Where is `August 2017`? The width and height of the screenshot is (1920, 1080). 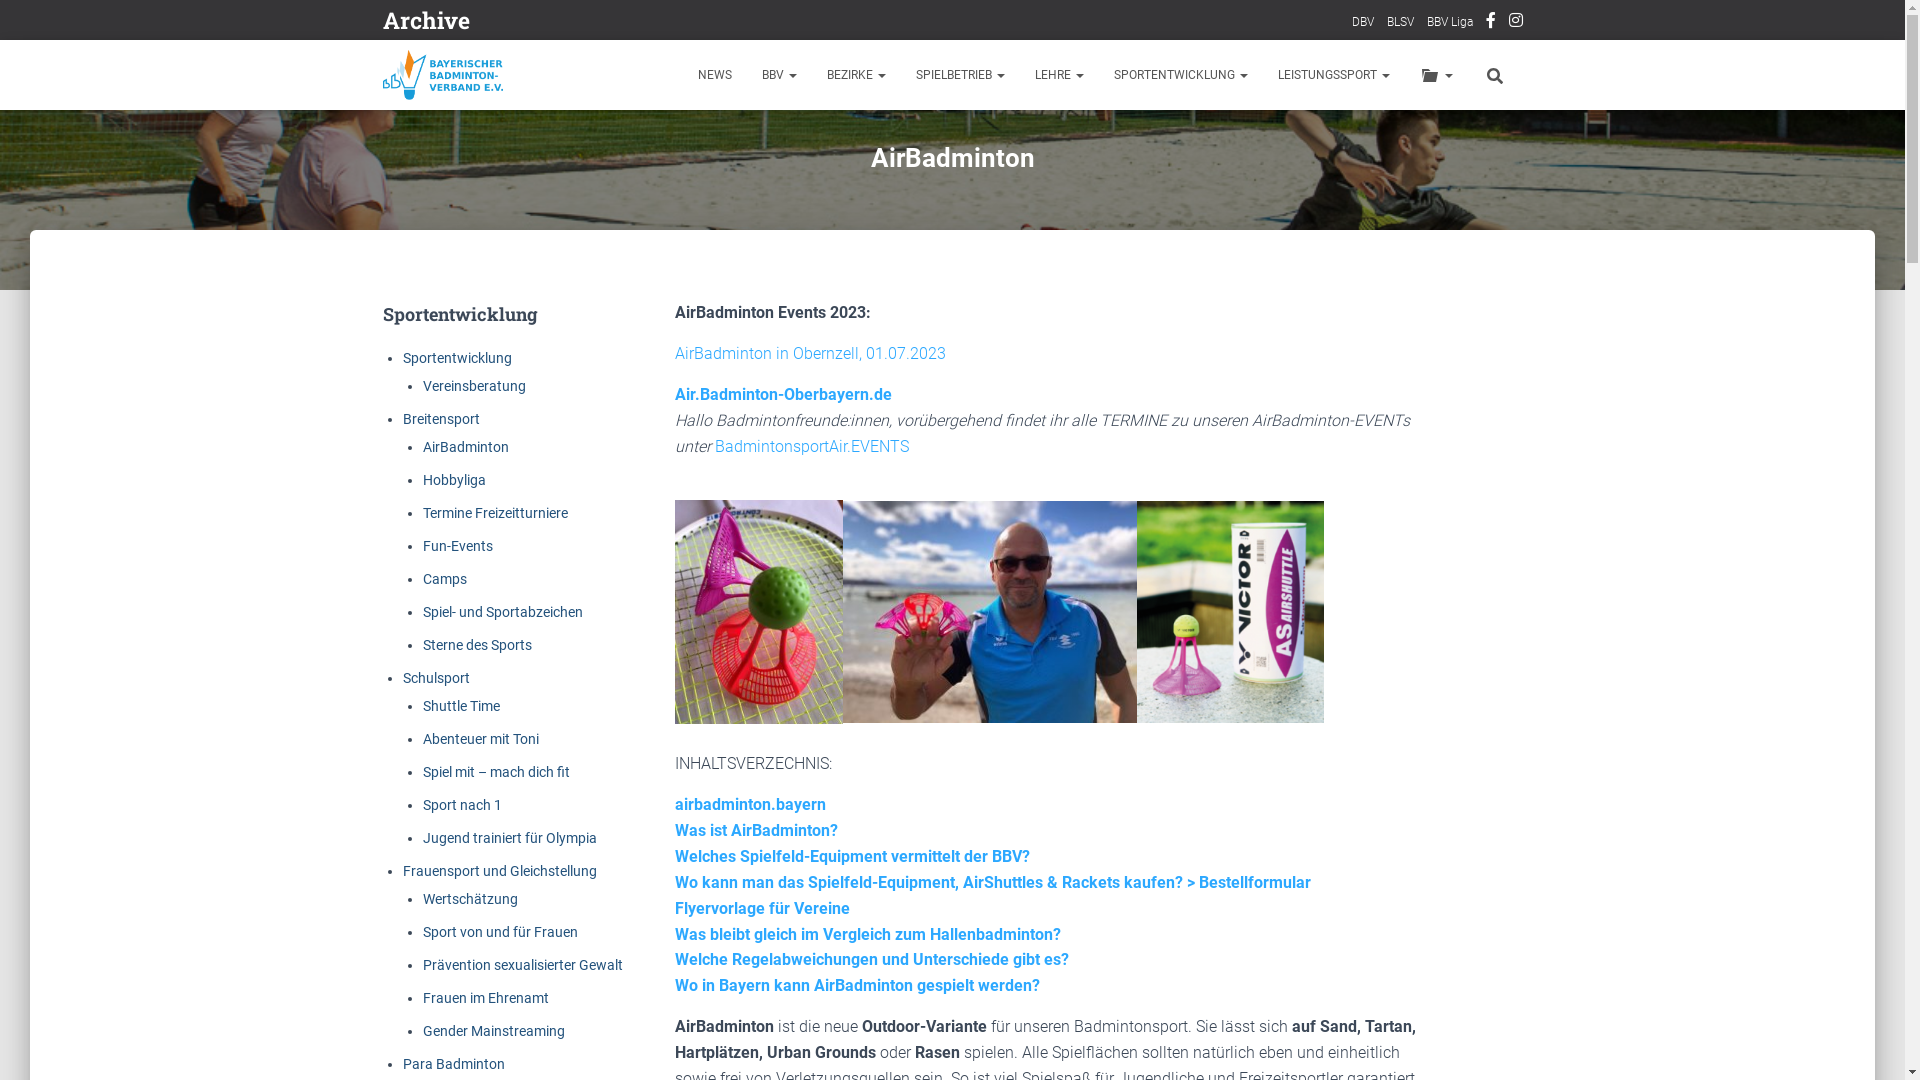 August 2017 is located at coordinates (731, 545).